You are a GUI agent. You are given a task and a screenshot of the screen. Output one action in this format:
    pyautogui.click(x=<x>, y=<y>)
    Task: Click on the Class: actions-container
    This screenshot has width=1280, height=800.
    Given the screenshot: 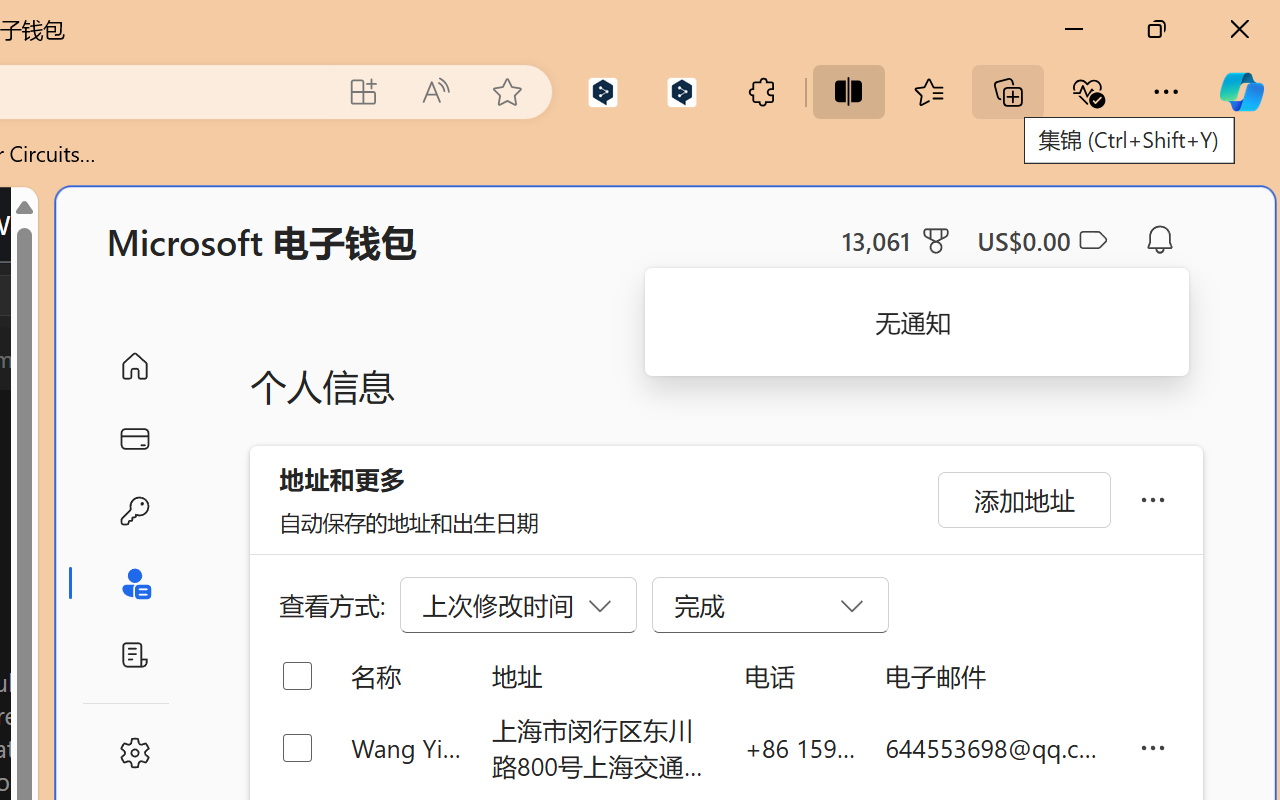 What is the action you would take?
    pyautogui.click(x=94, y=295)
    